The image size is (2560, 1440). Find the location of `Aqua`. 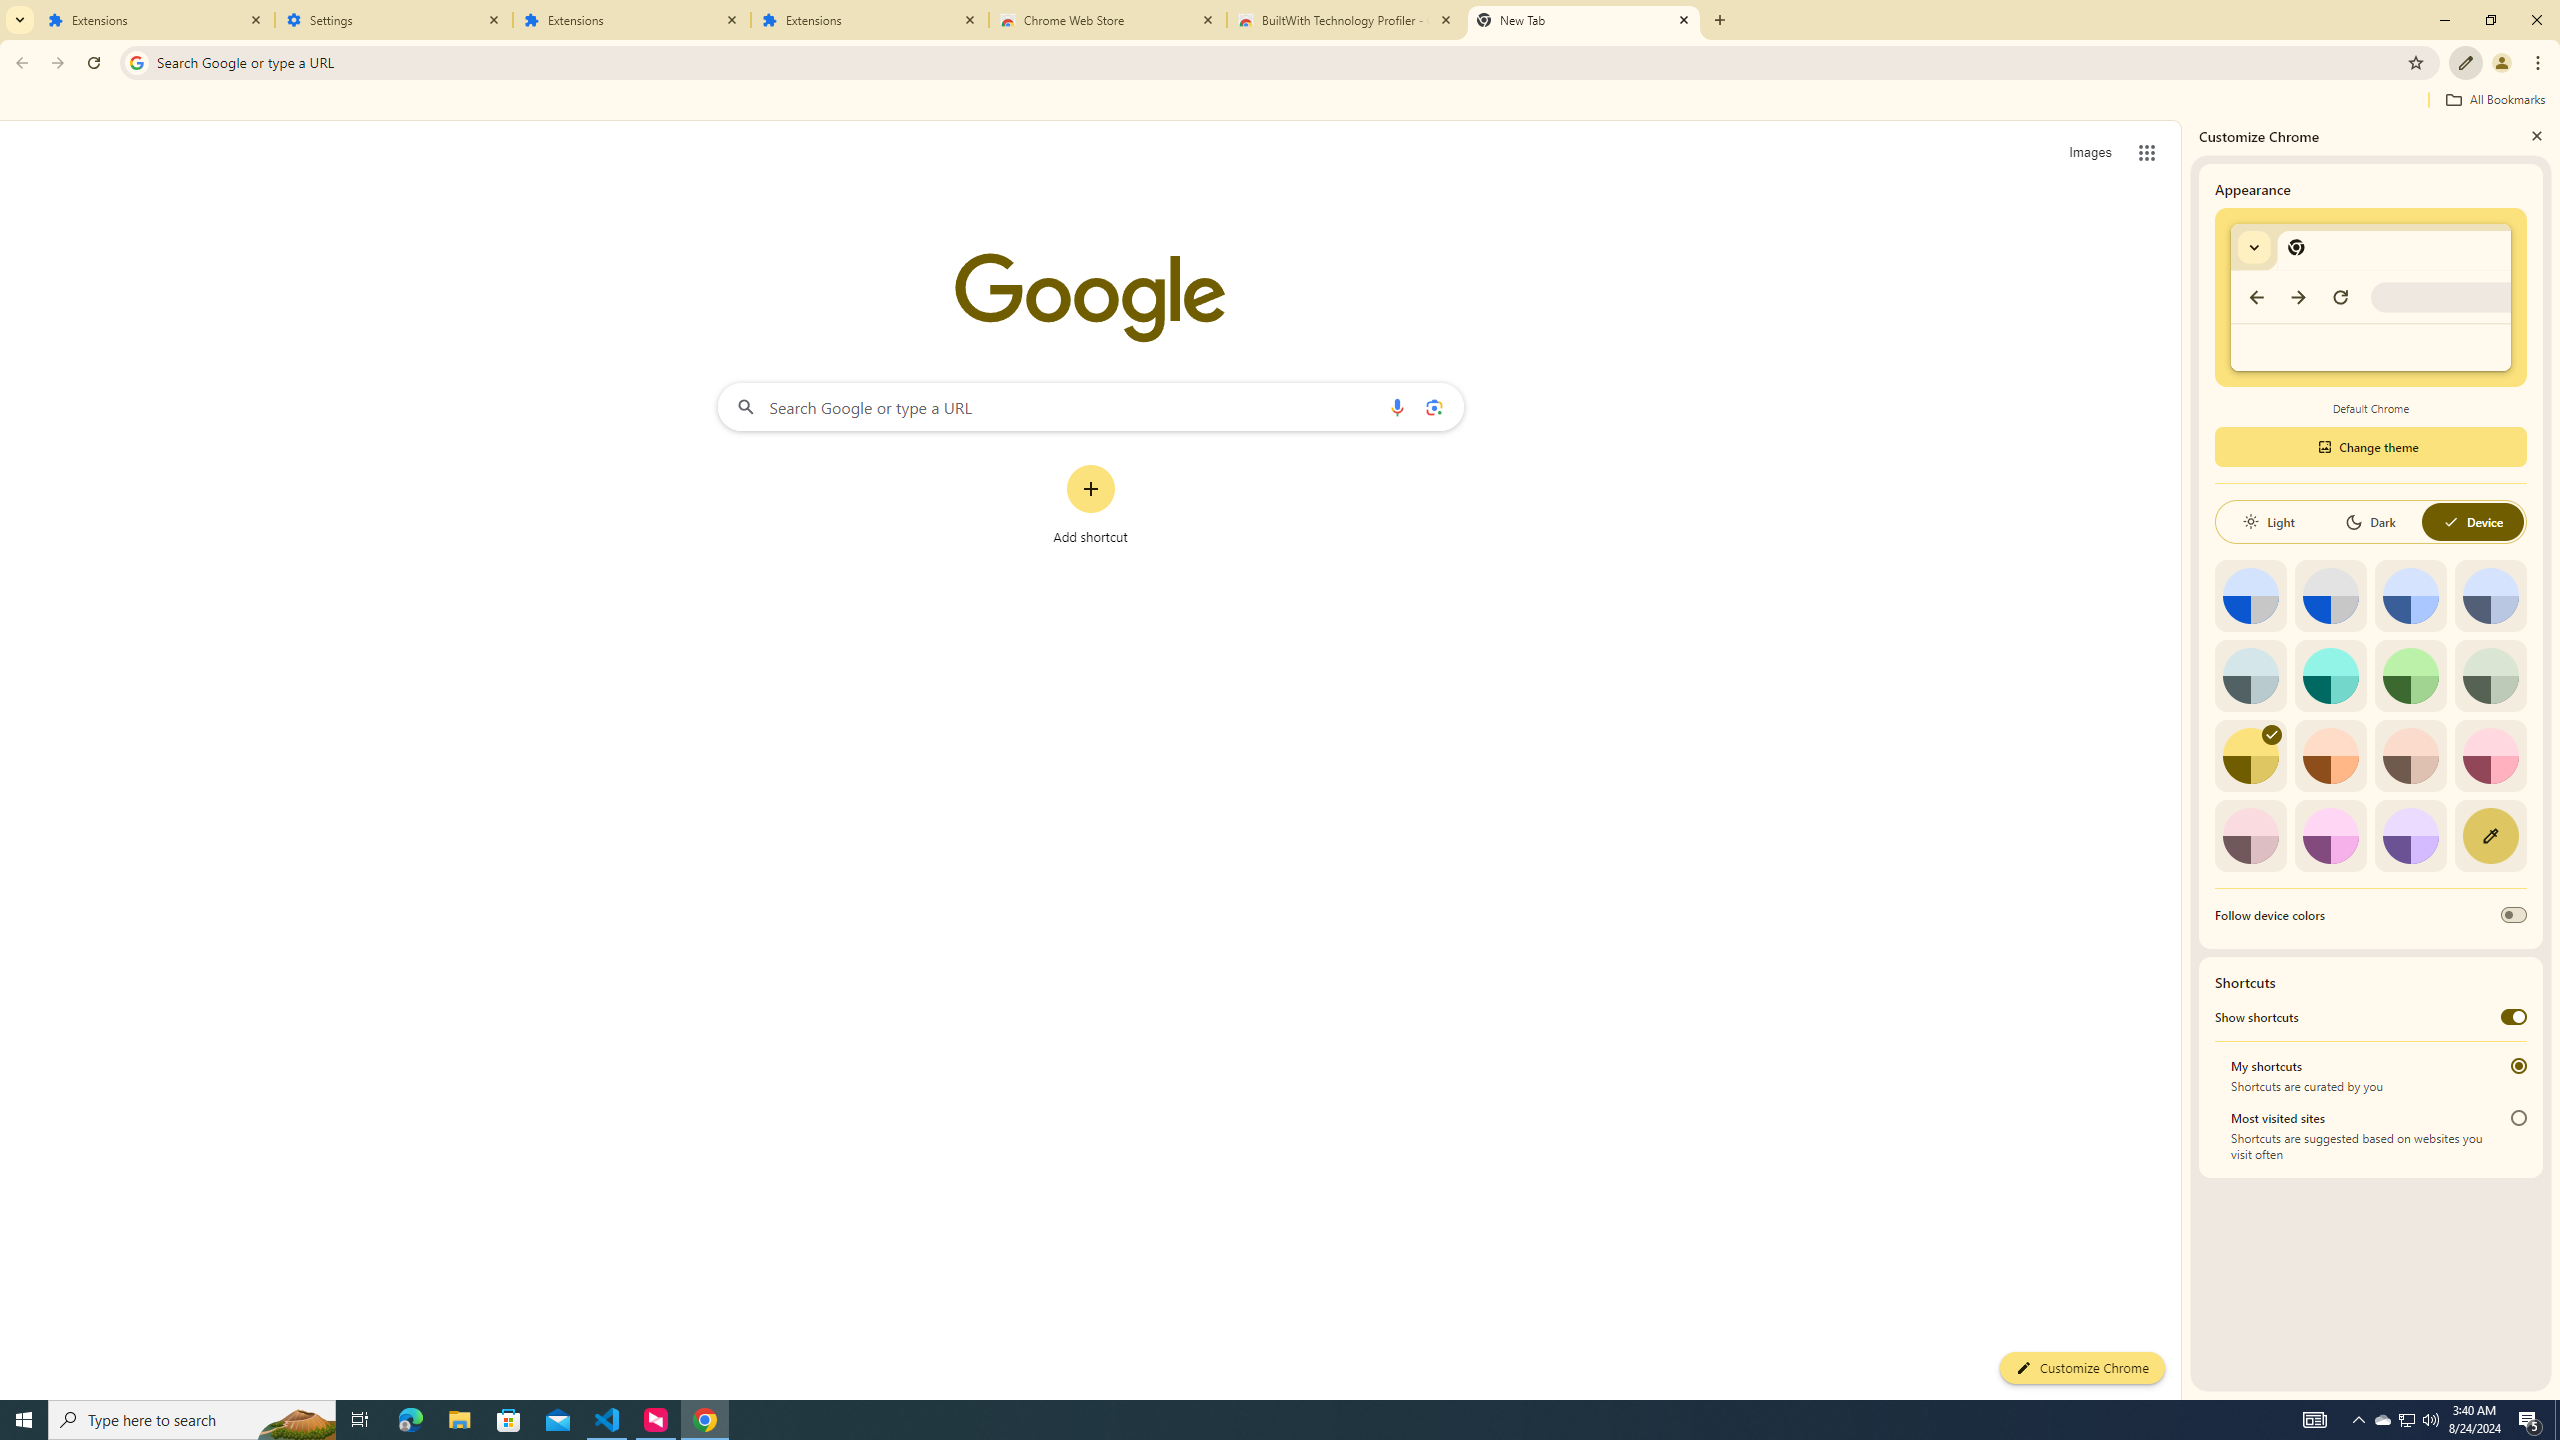

Aqua is located at coordinates (2330, 675).